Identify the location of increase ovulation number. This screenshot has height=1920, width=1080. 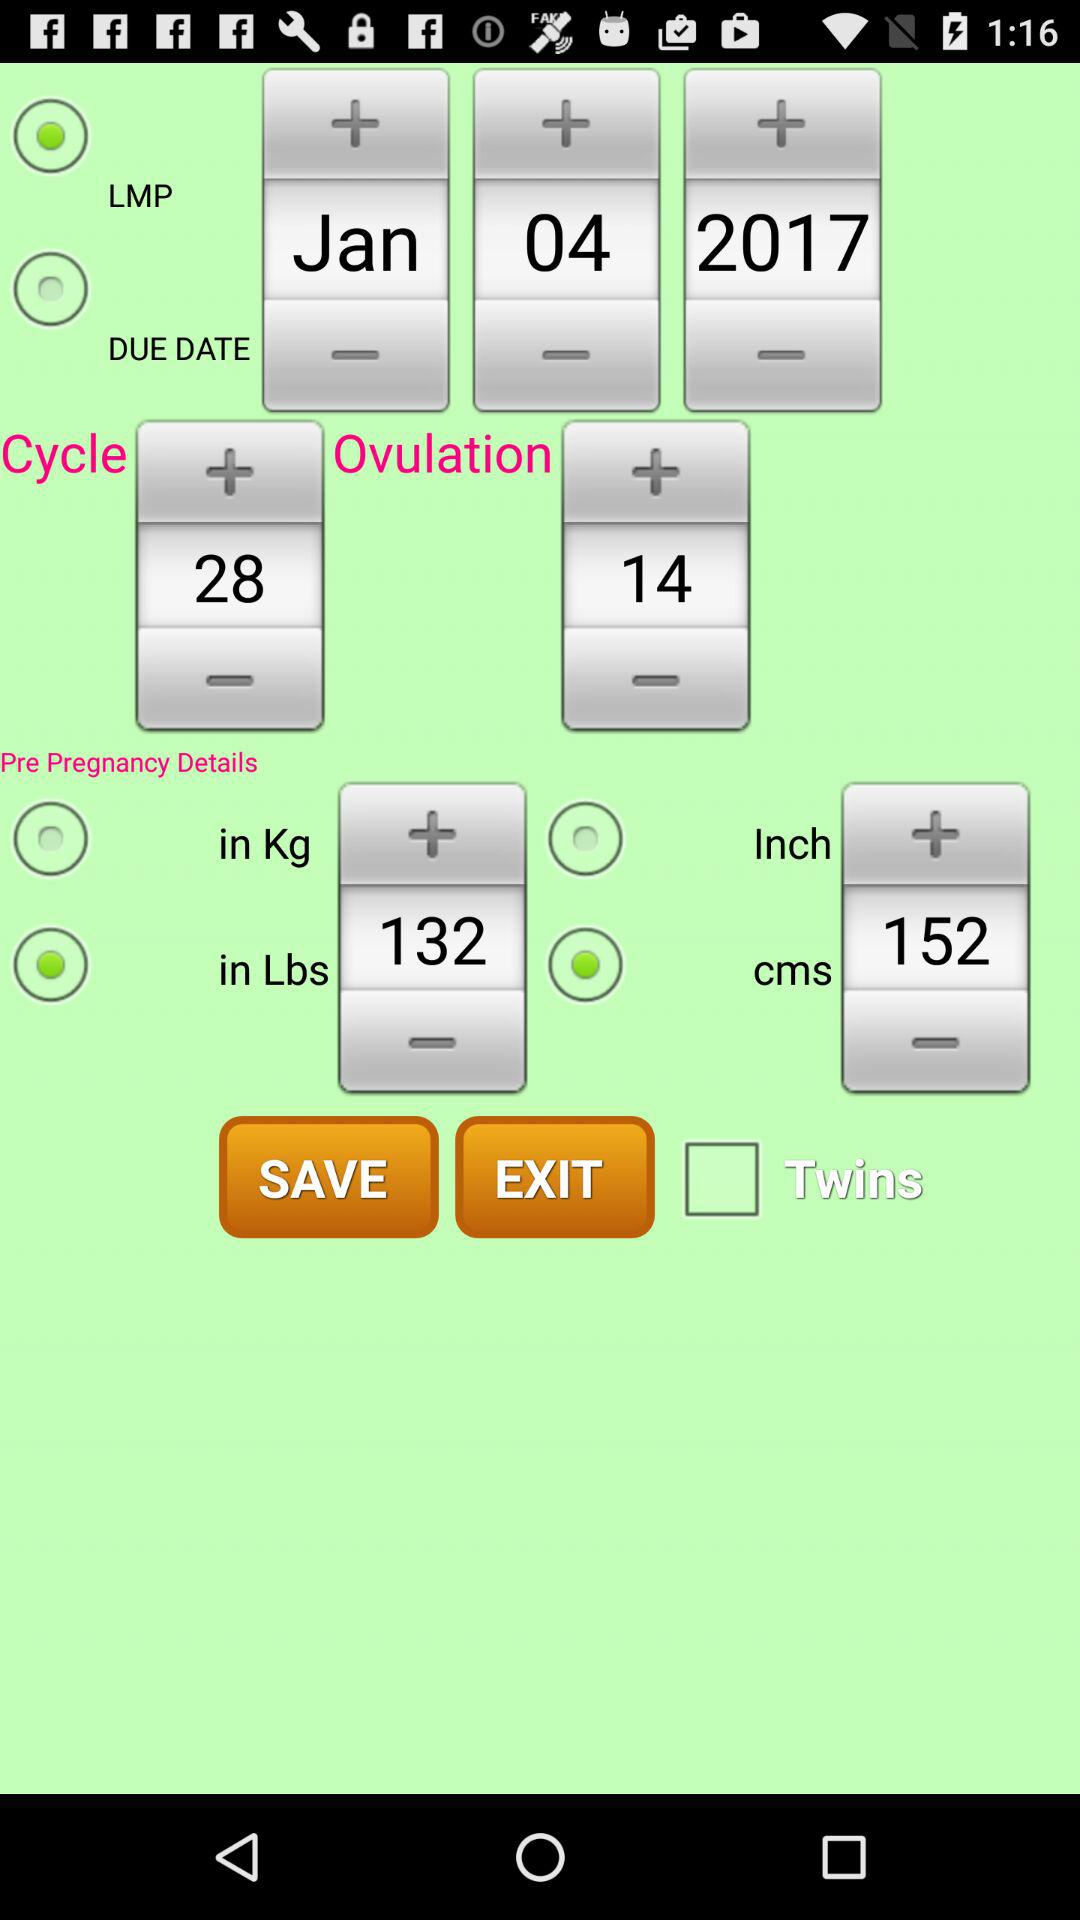
(656, 470).